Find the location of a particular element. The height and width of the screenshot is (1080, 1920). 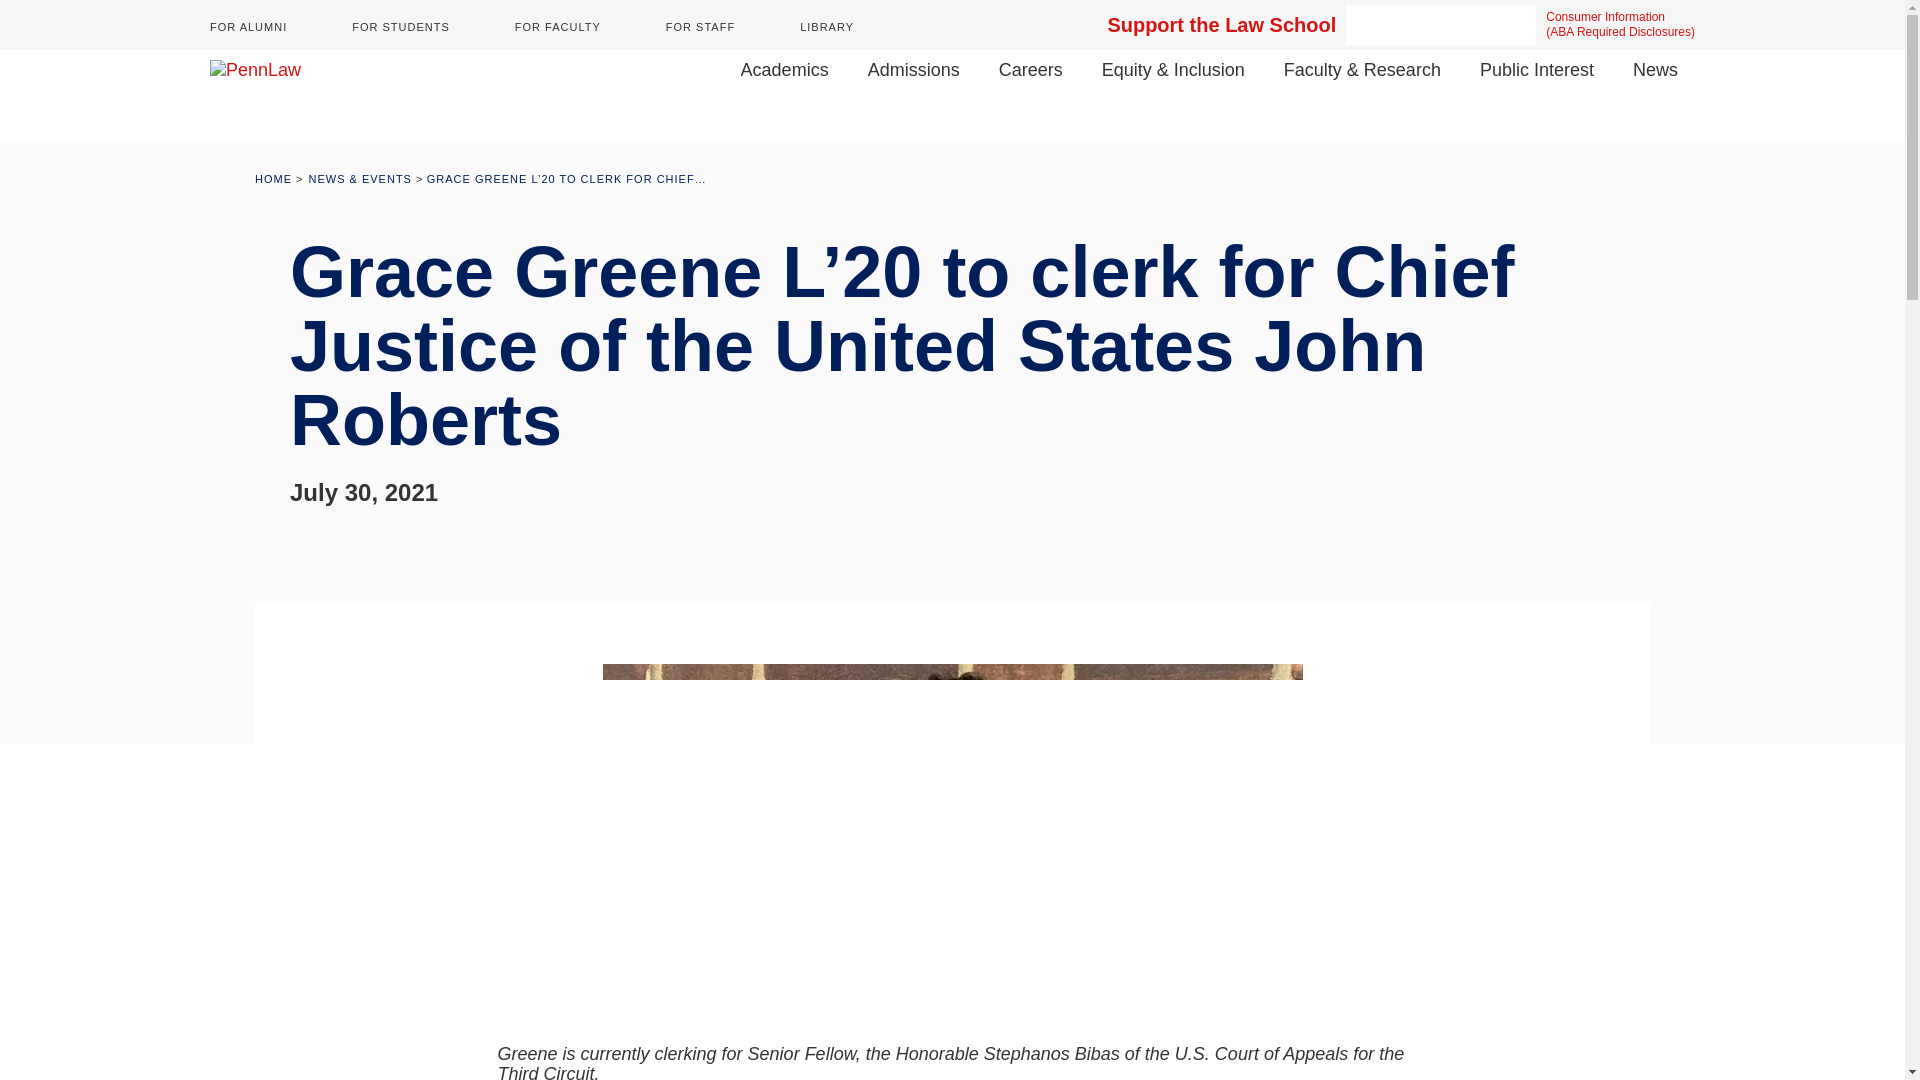

Support the Law School is located at coordinates (1222, 24).